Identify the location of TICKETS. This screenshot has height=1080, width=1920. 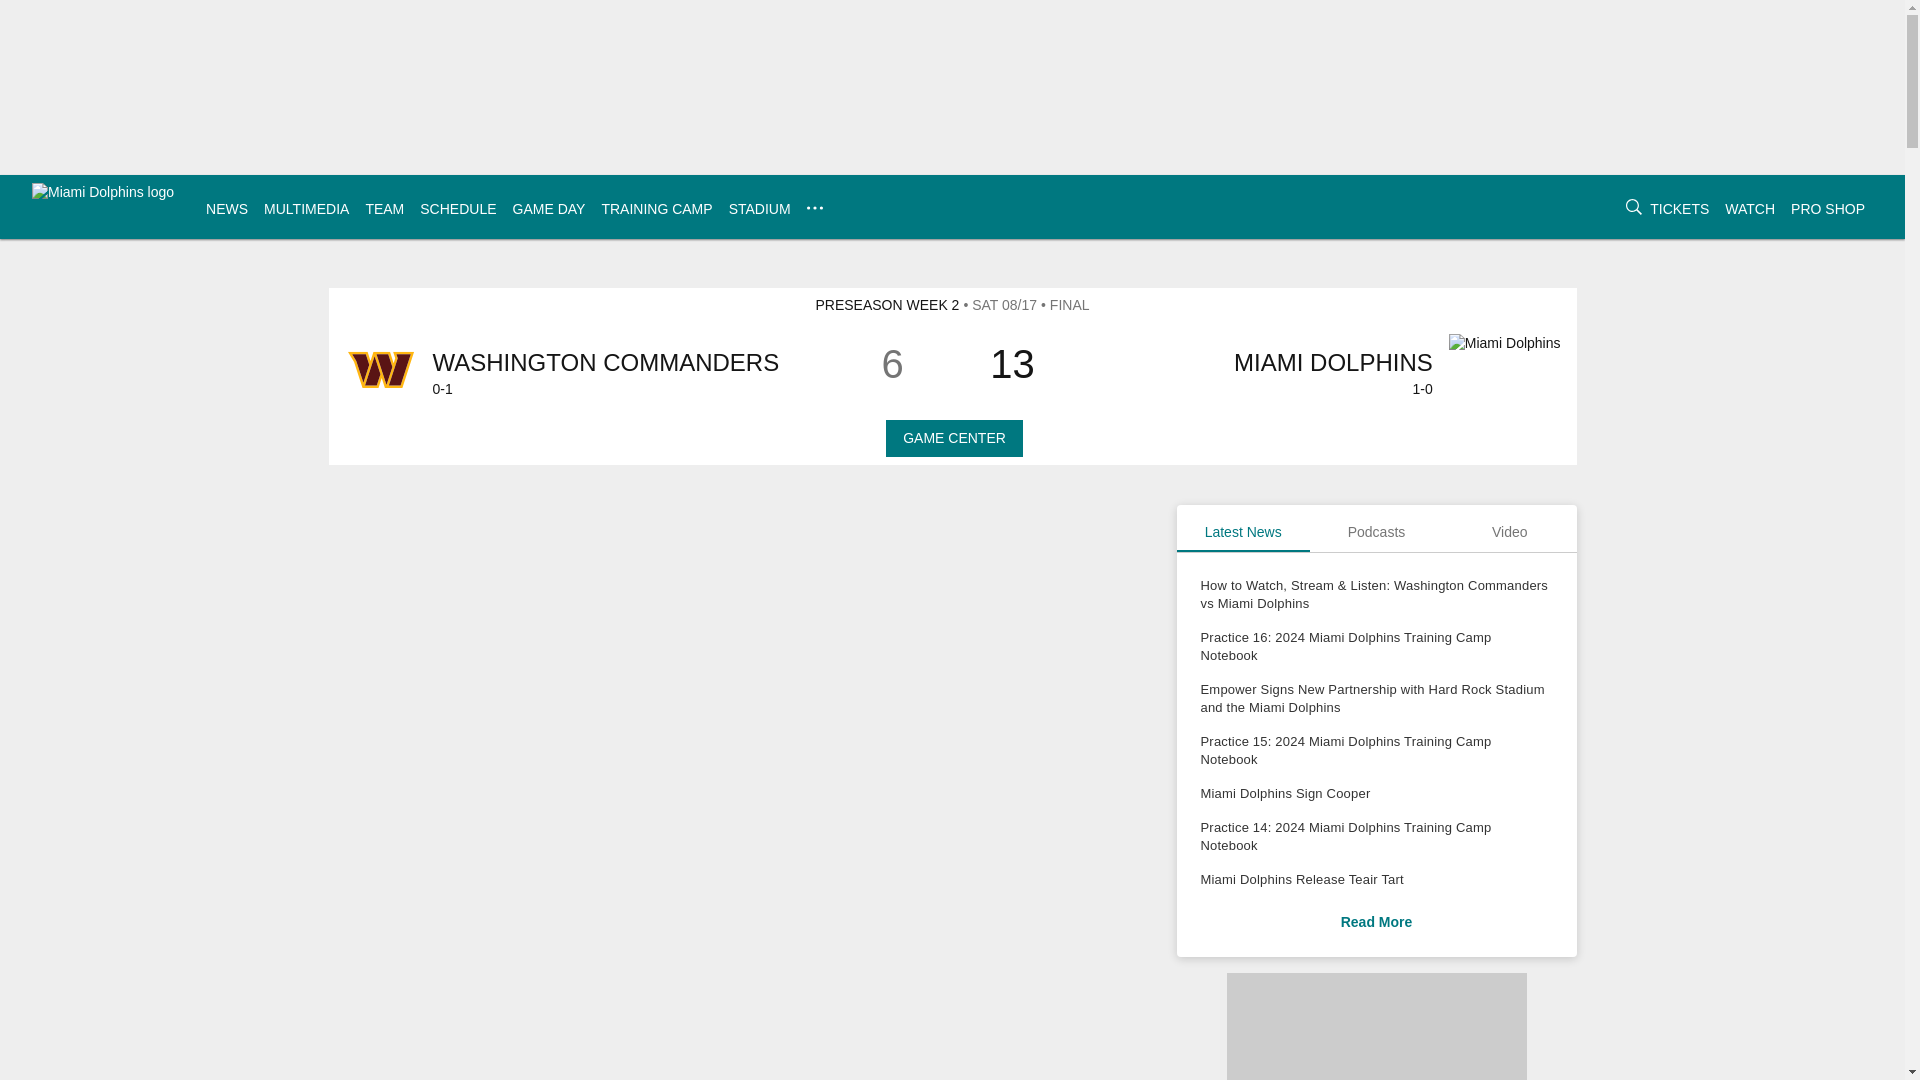
(1678, 208).